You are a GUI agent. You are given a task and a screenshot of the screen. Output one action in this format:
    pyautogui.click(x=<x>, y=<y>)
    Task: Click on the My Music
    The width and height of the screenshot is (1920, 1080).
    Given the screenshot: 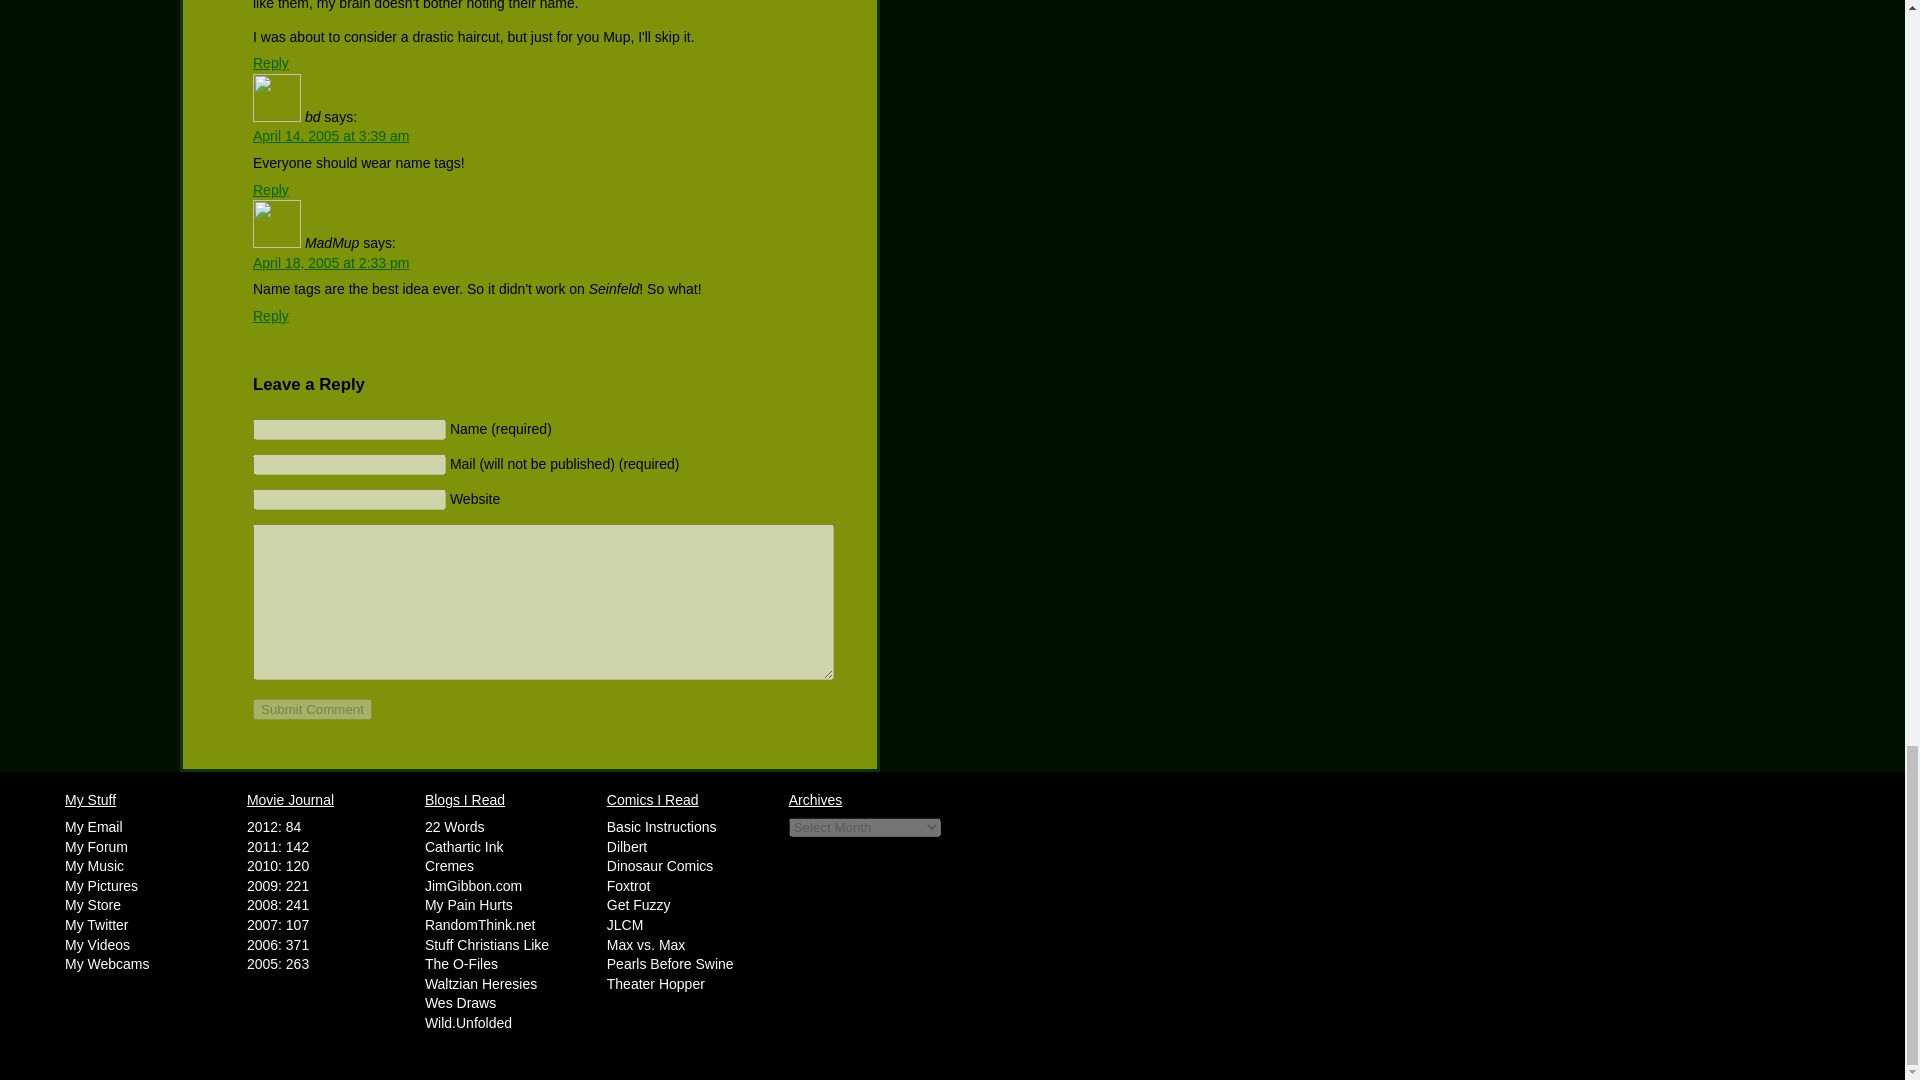 What is the action you would take?
    pyautogui.click(x=94, y=865)
    